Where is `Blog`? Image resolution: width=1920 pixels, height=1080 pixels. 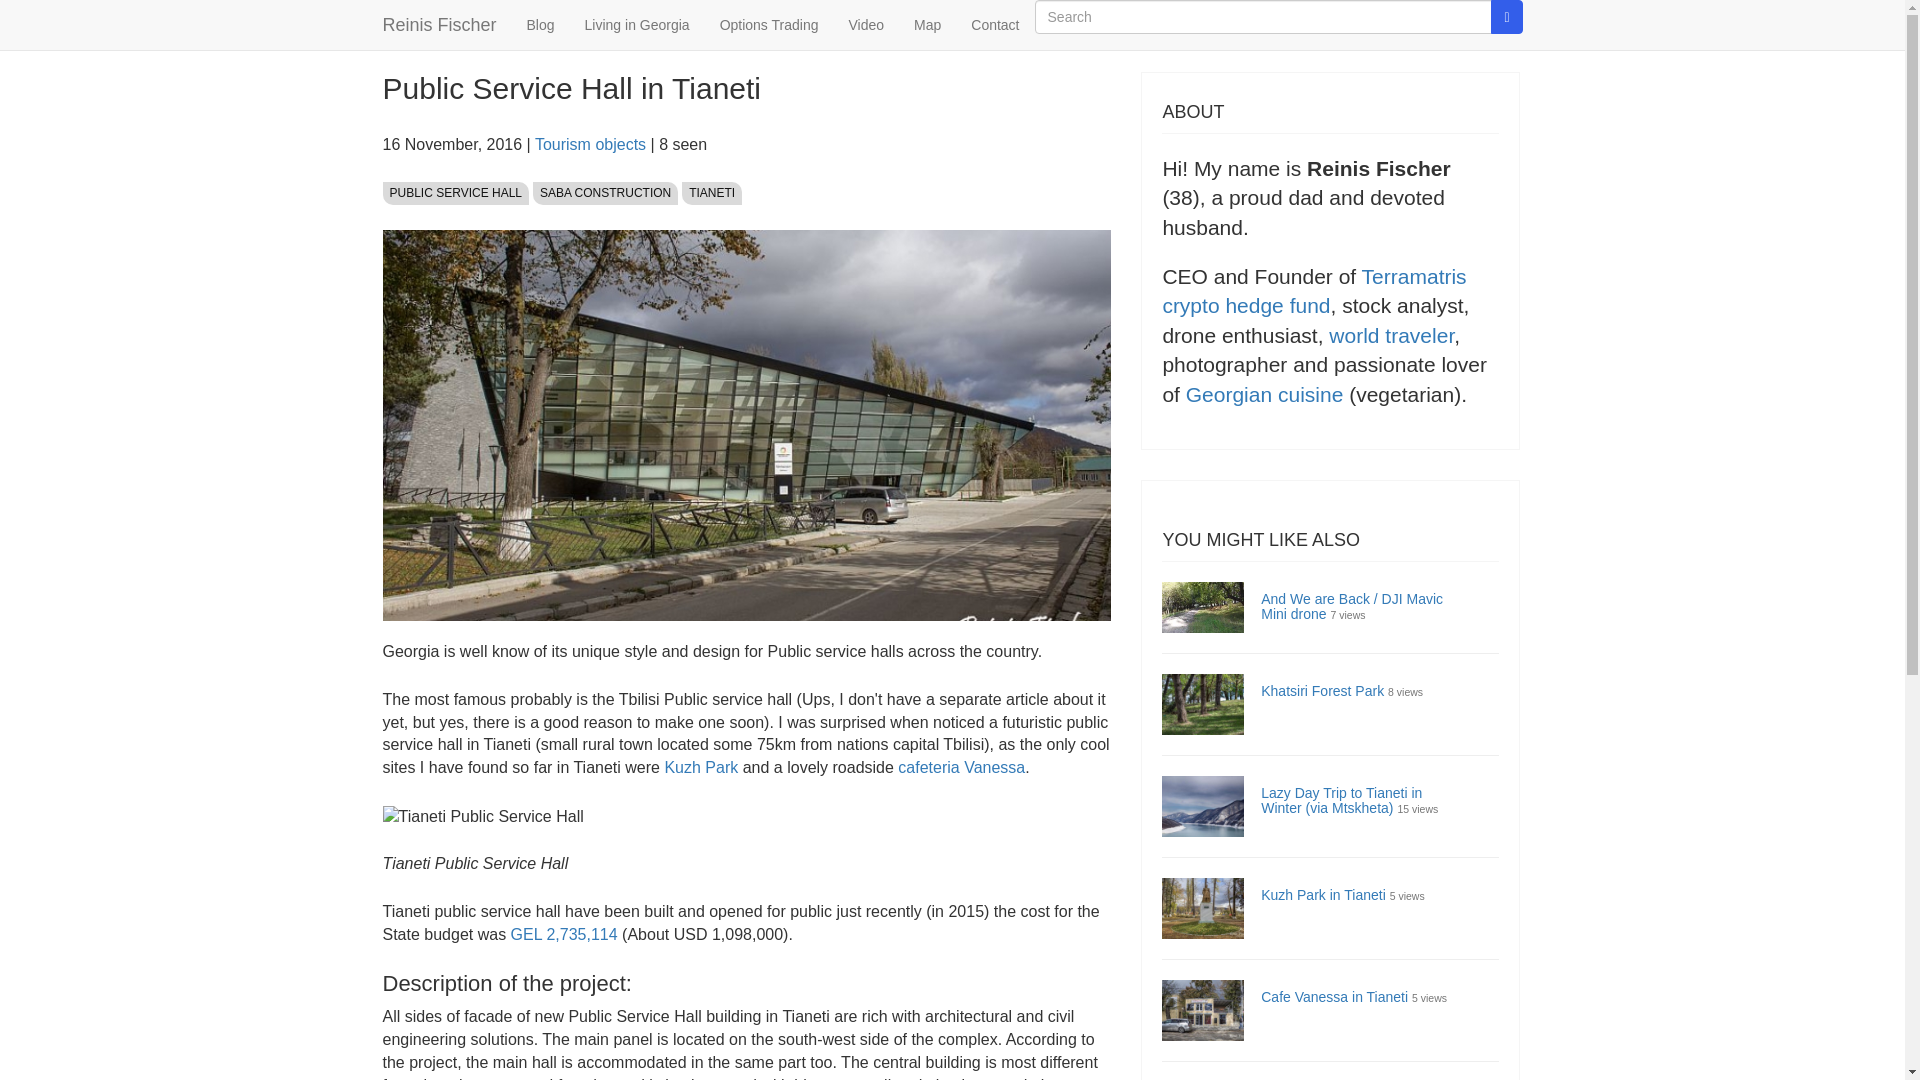 Blog is located at coordinates (541, 24).